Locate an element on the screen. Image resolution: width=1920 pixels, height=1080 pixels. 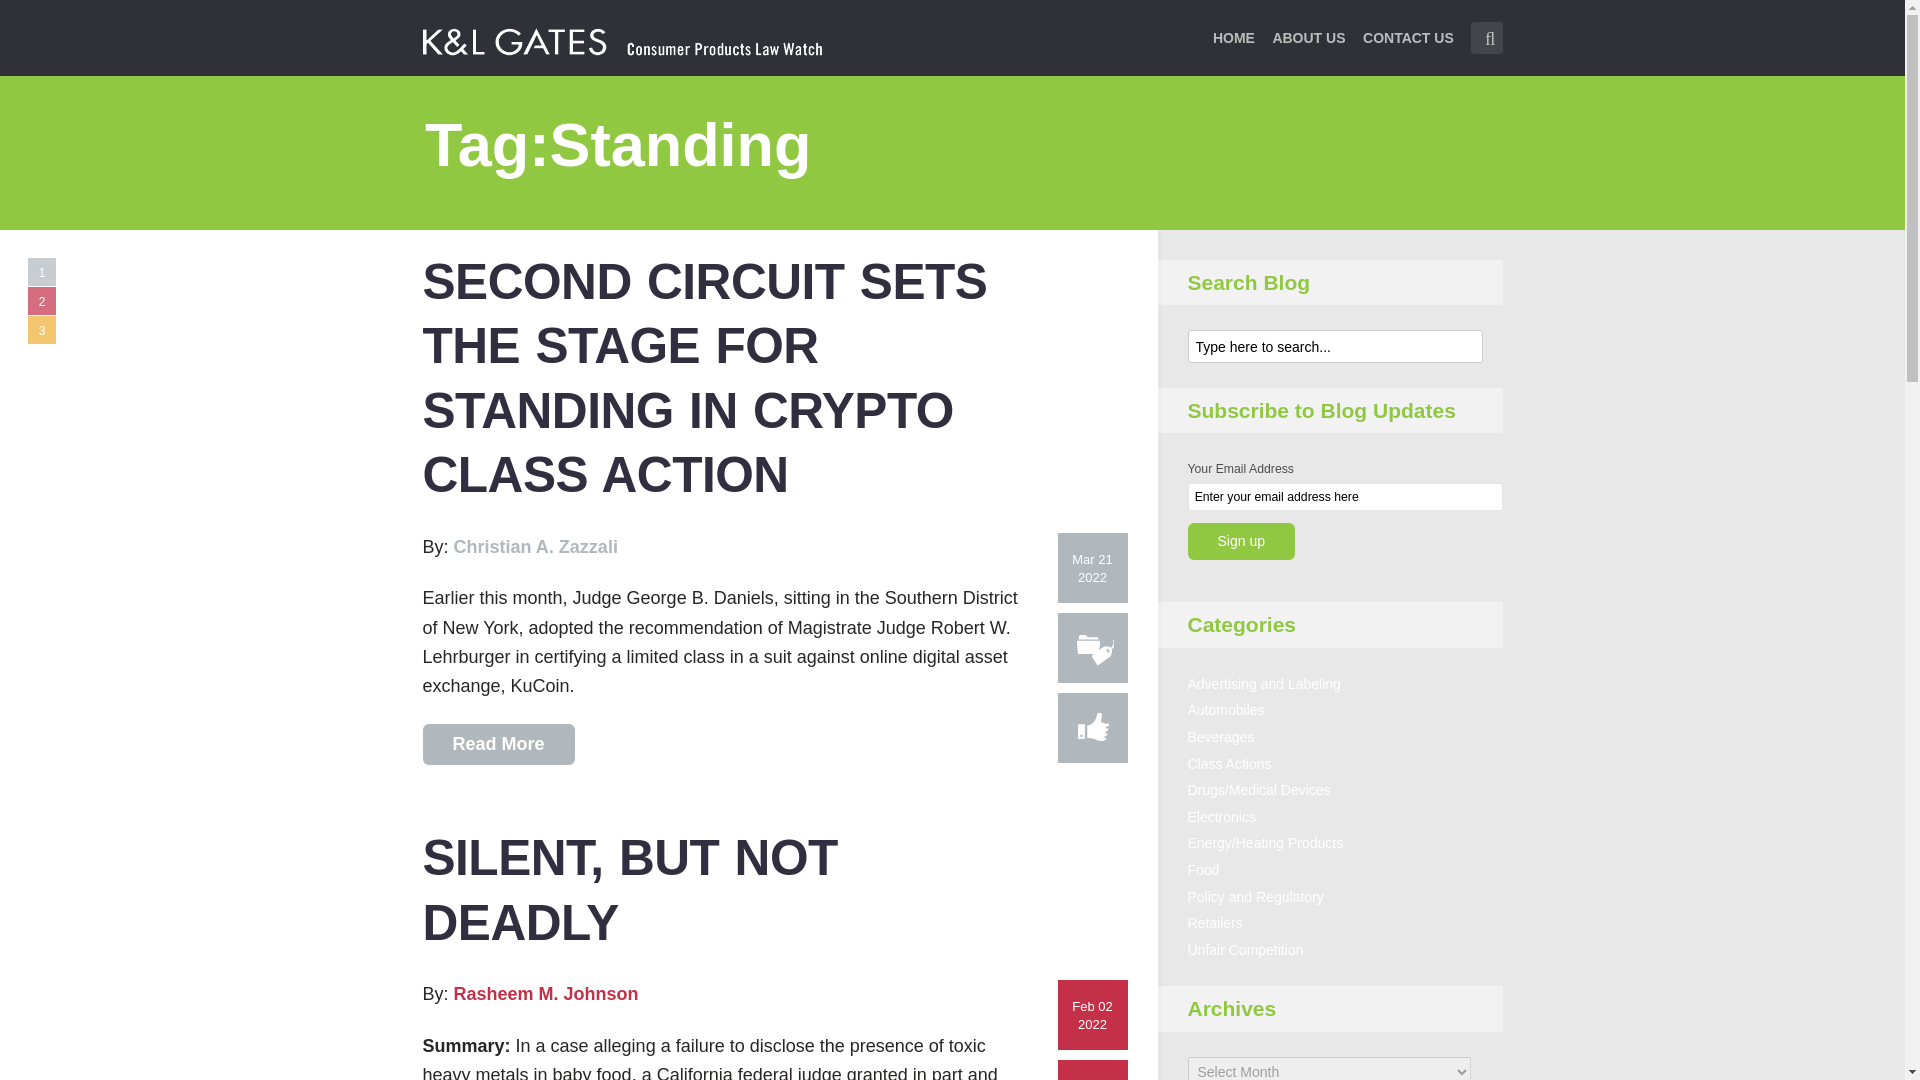
1 is located at coordinates (42, 272).